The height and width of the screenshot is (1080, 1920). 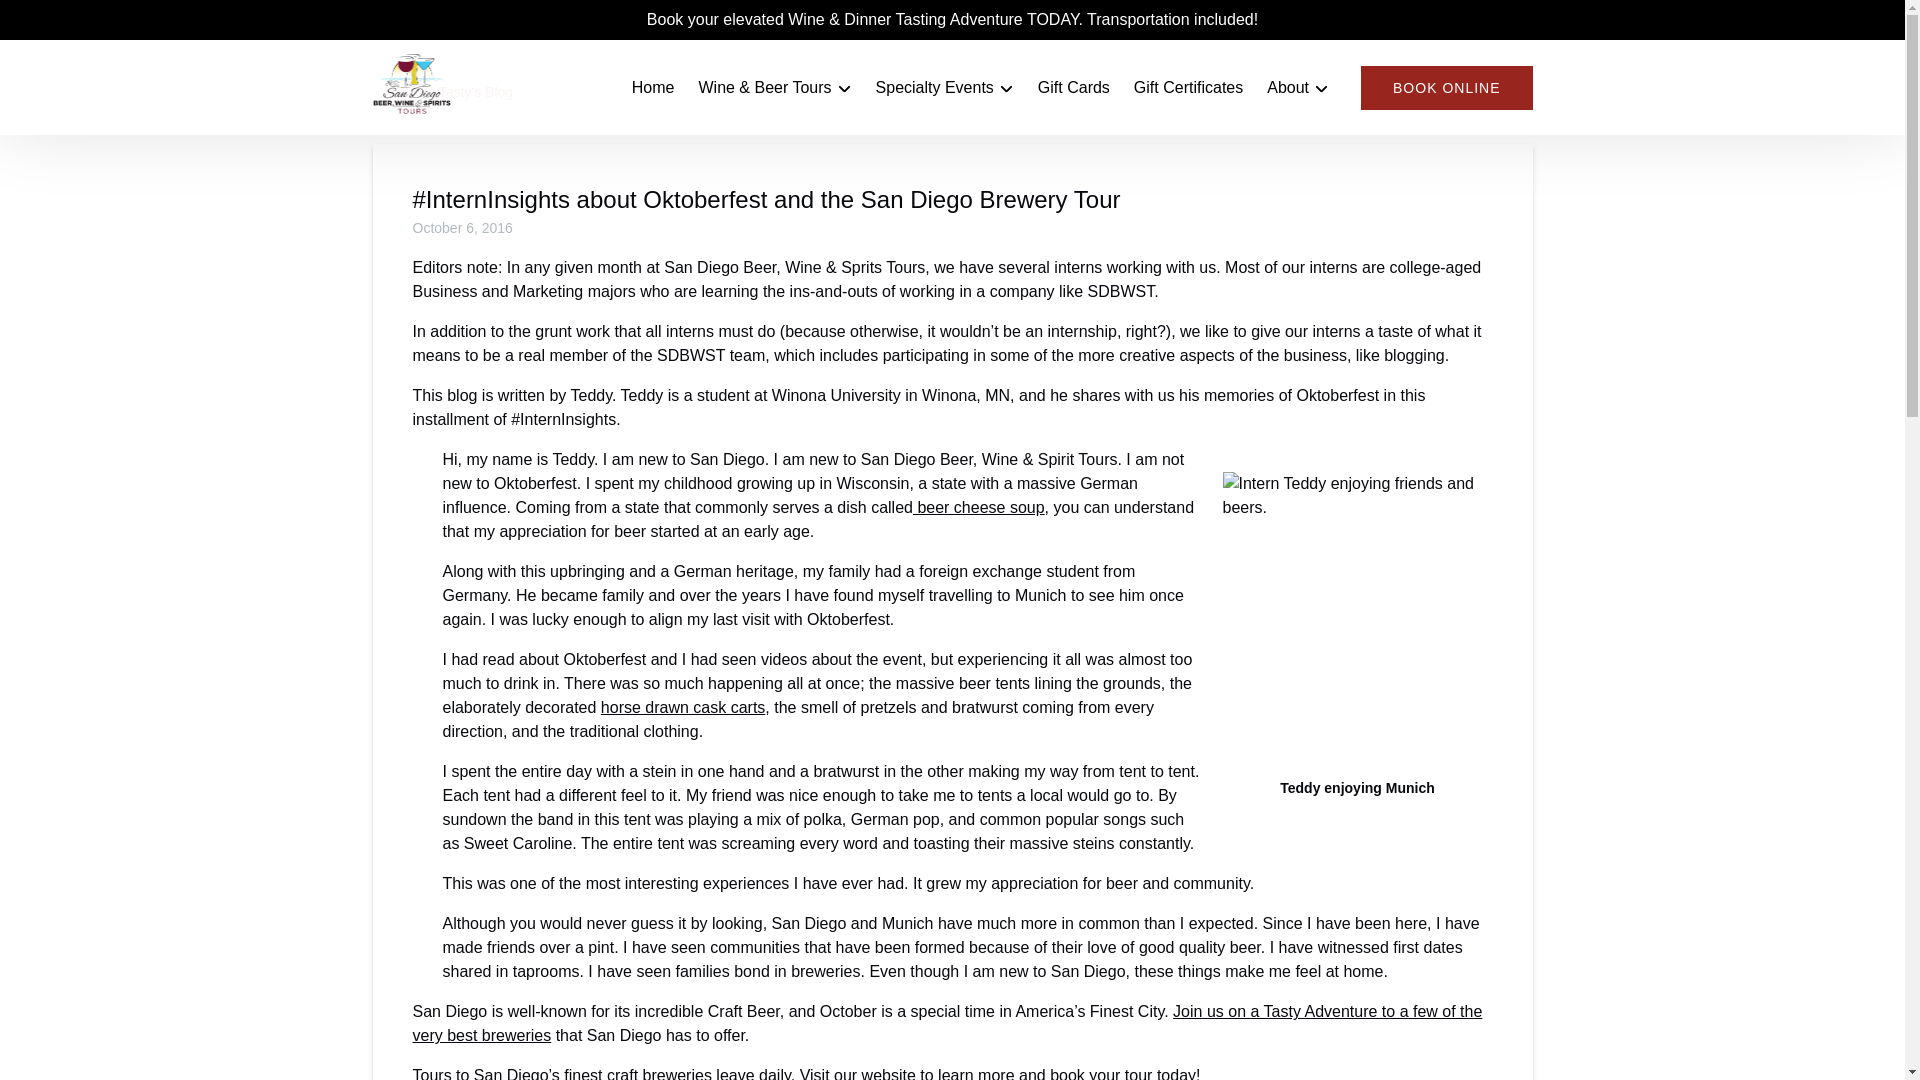 What do you see at coordinates (1073, 88) in the screenshot?
I see `Gift Cards` at bounding box center [1073, 88].